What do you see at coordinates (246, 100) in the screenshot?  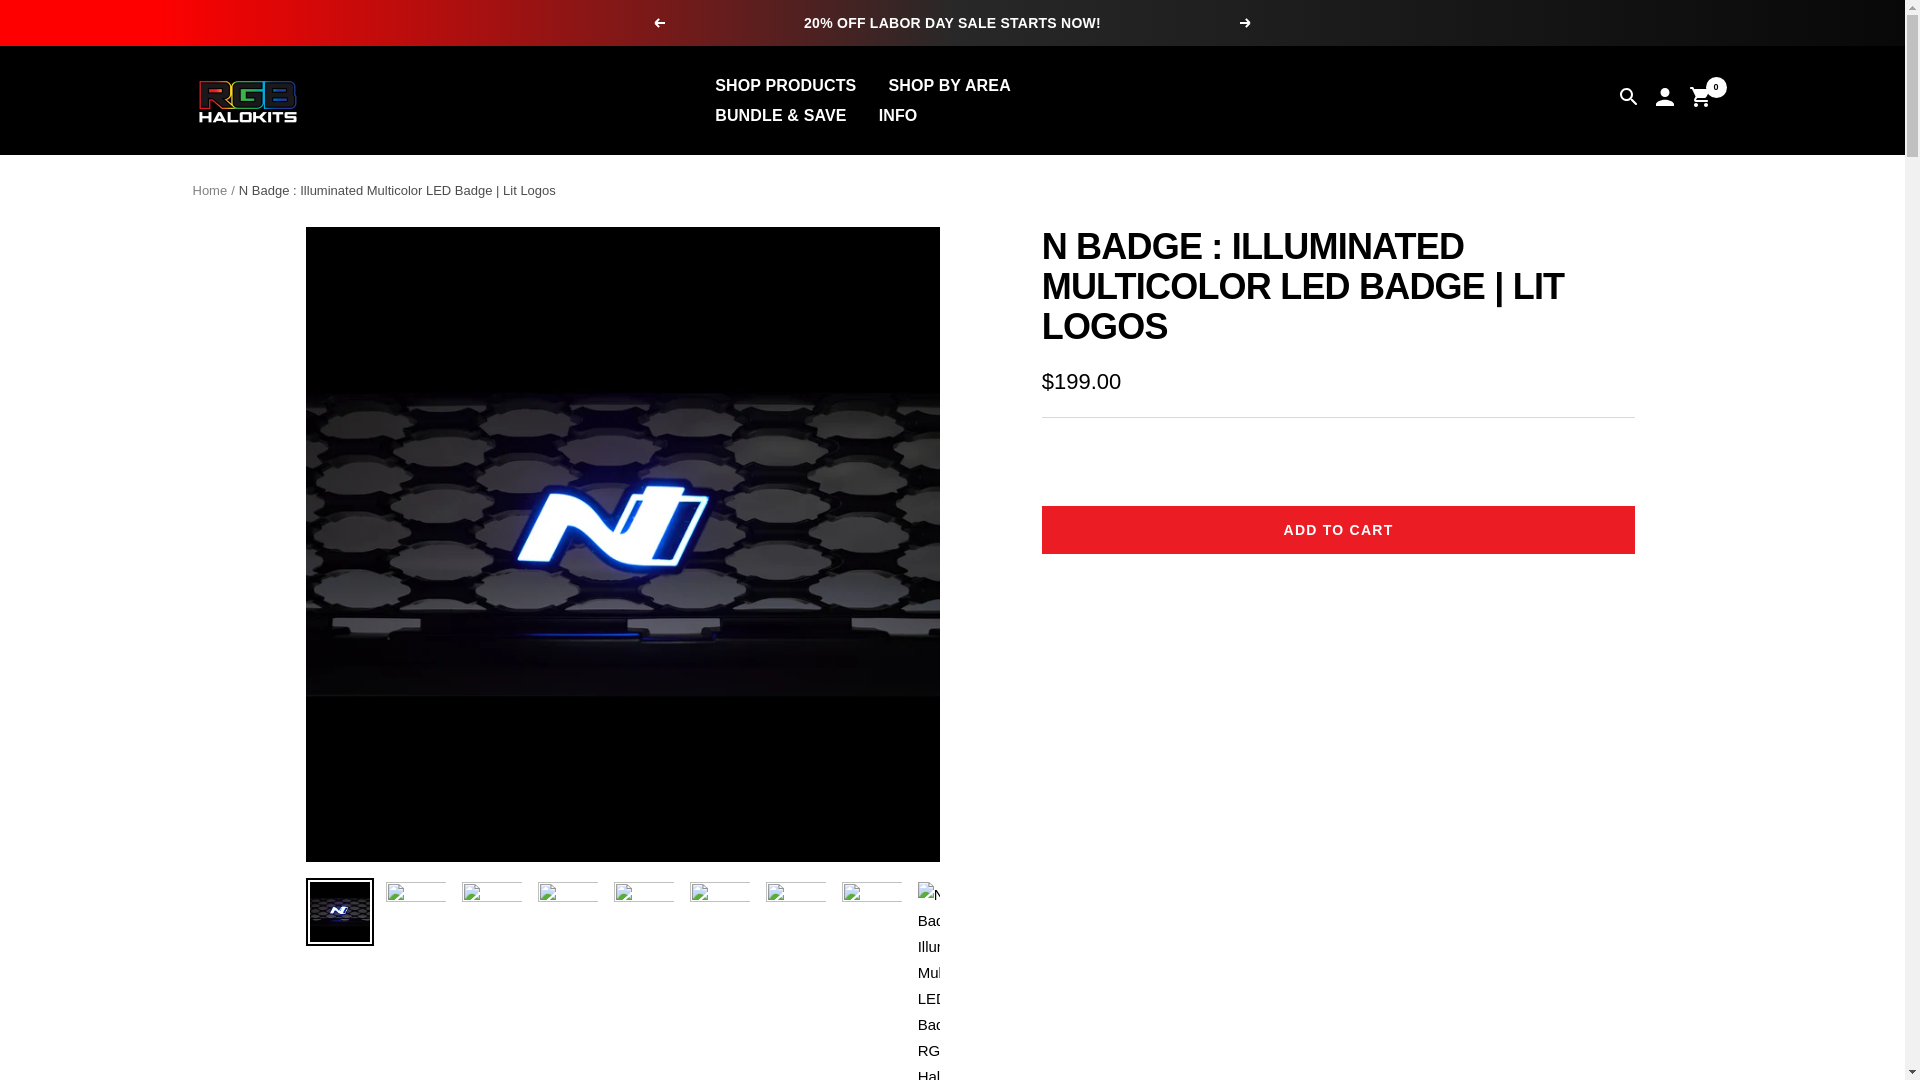 I see `RGB Halo Kits` at bounding box center [246, 100].